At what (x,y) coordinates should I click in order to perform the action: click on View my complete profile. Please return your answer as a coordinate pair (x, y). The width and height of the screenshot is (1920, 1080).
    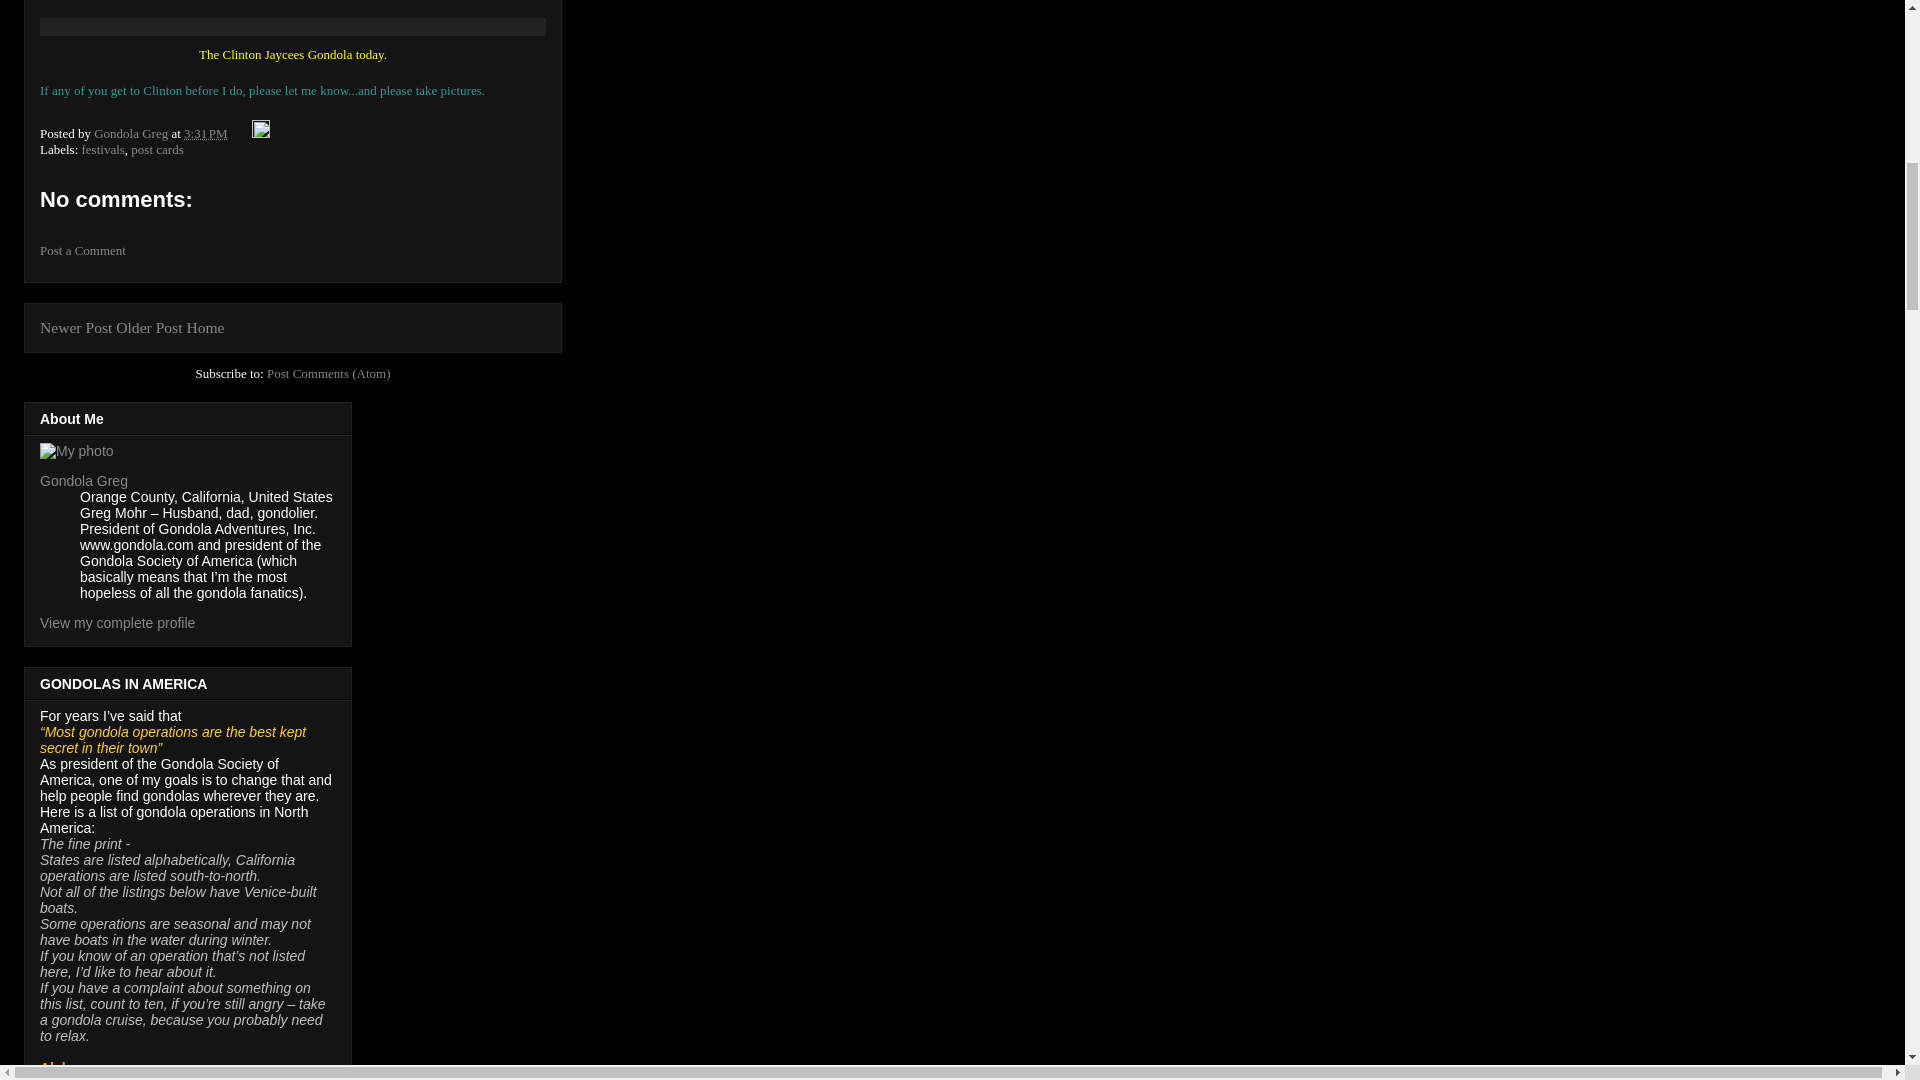
    Looking at the image, I should click on (118, 622).